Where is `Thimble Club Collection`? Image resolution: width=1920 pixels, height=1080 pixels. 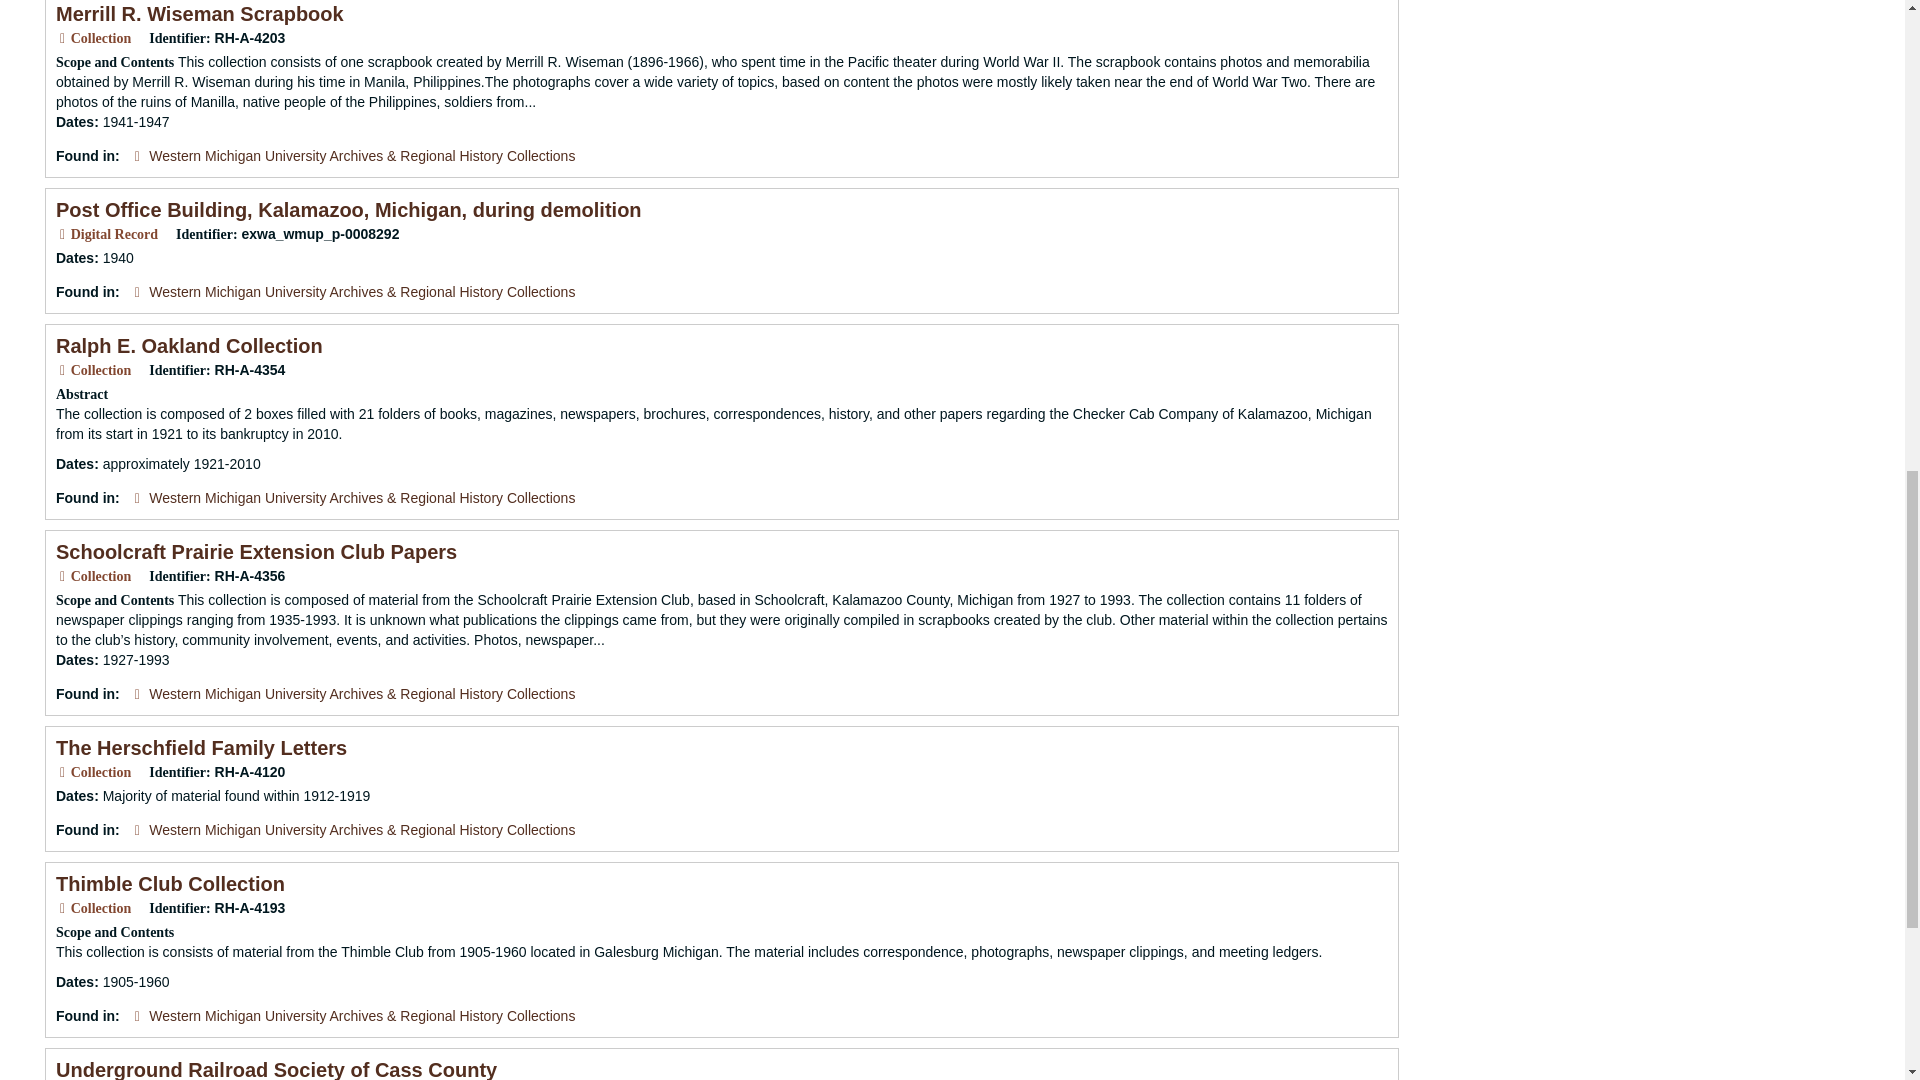 Thimble Club Collection is located at coordinates (170, 884).